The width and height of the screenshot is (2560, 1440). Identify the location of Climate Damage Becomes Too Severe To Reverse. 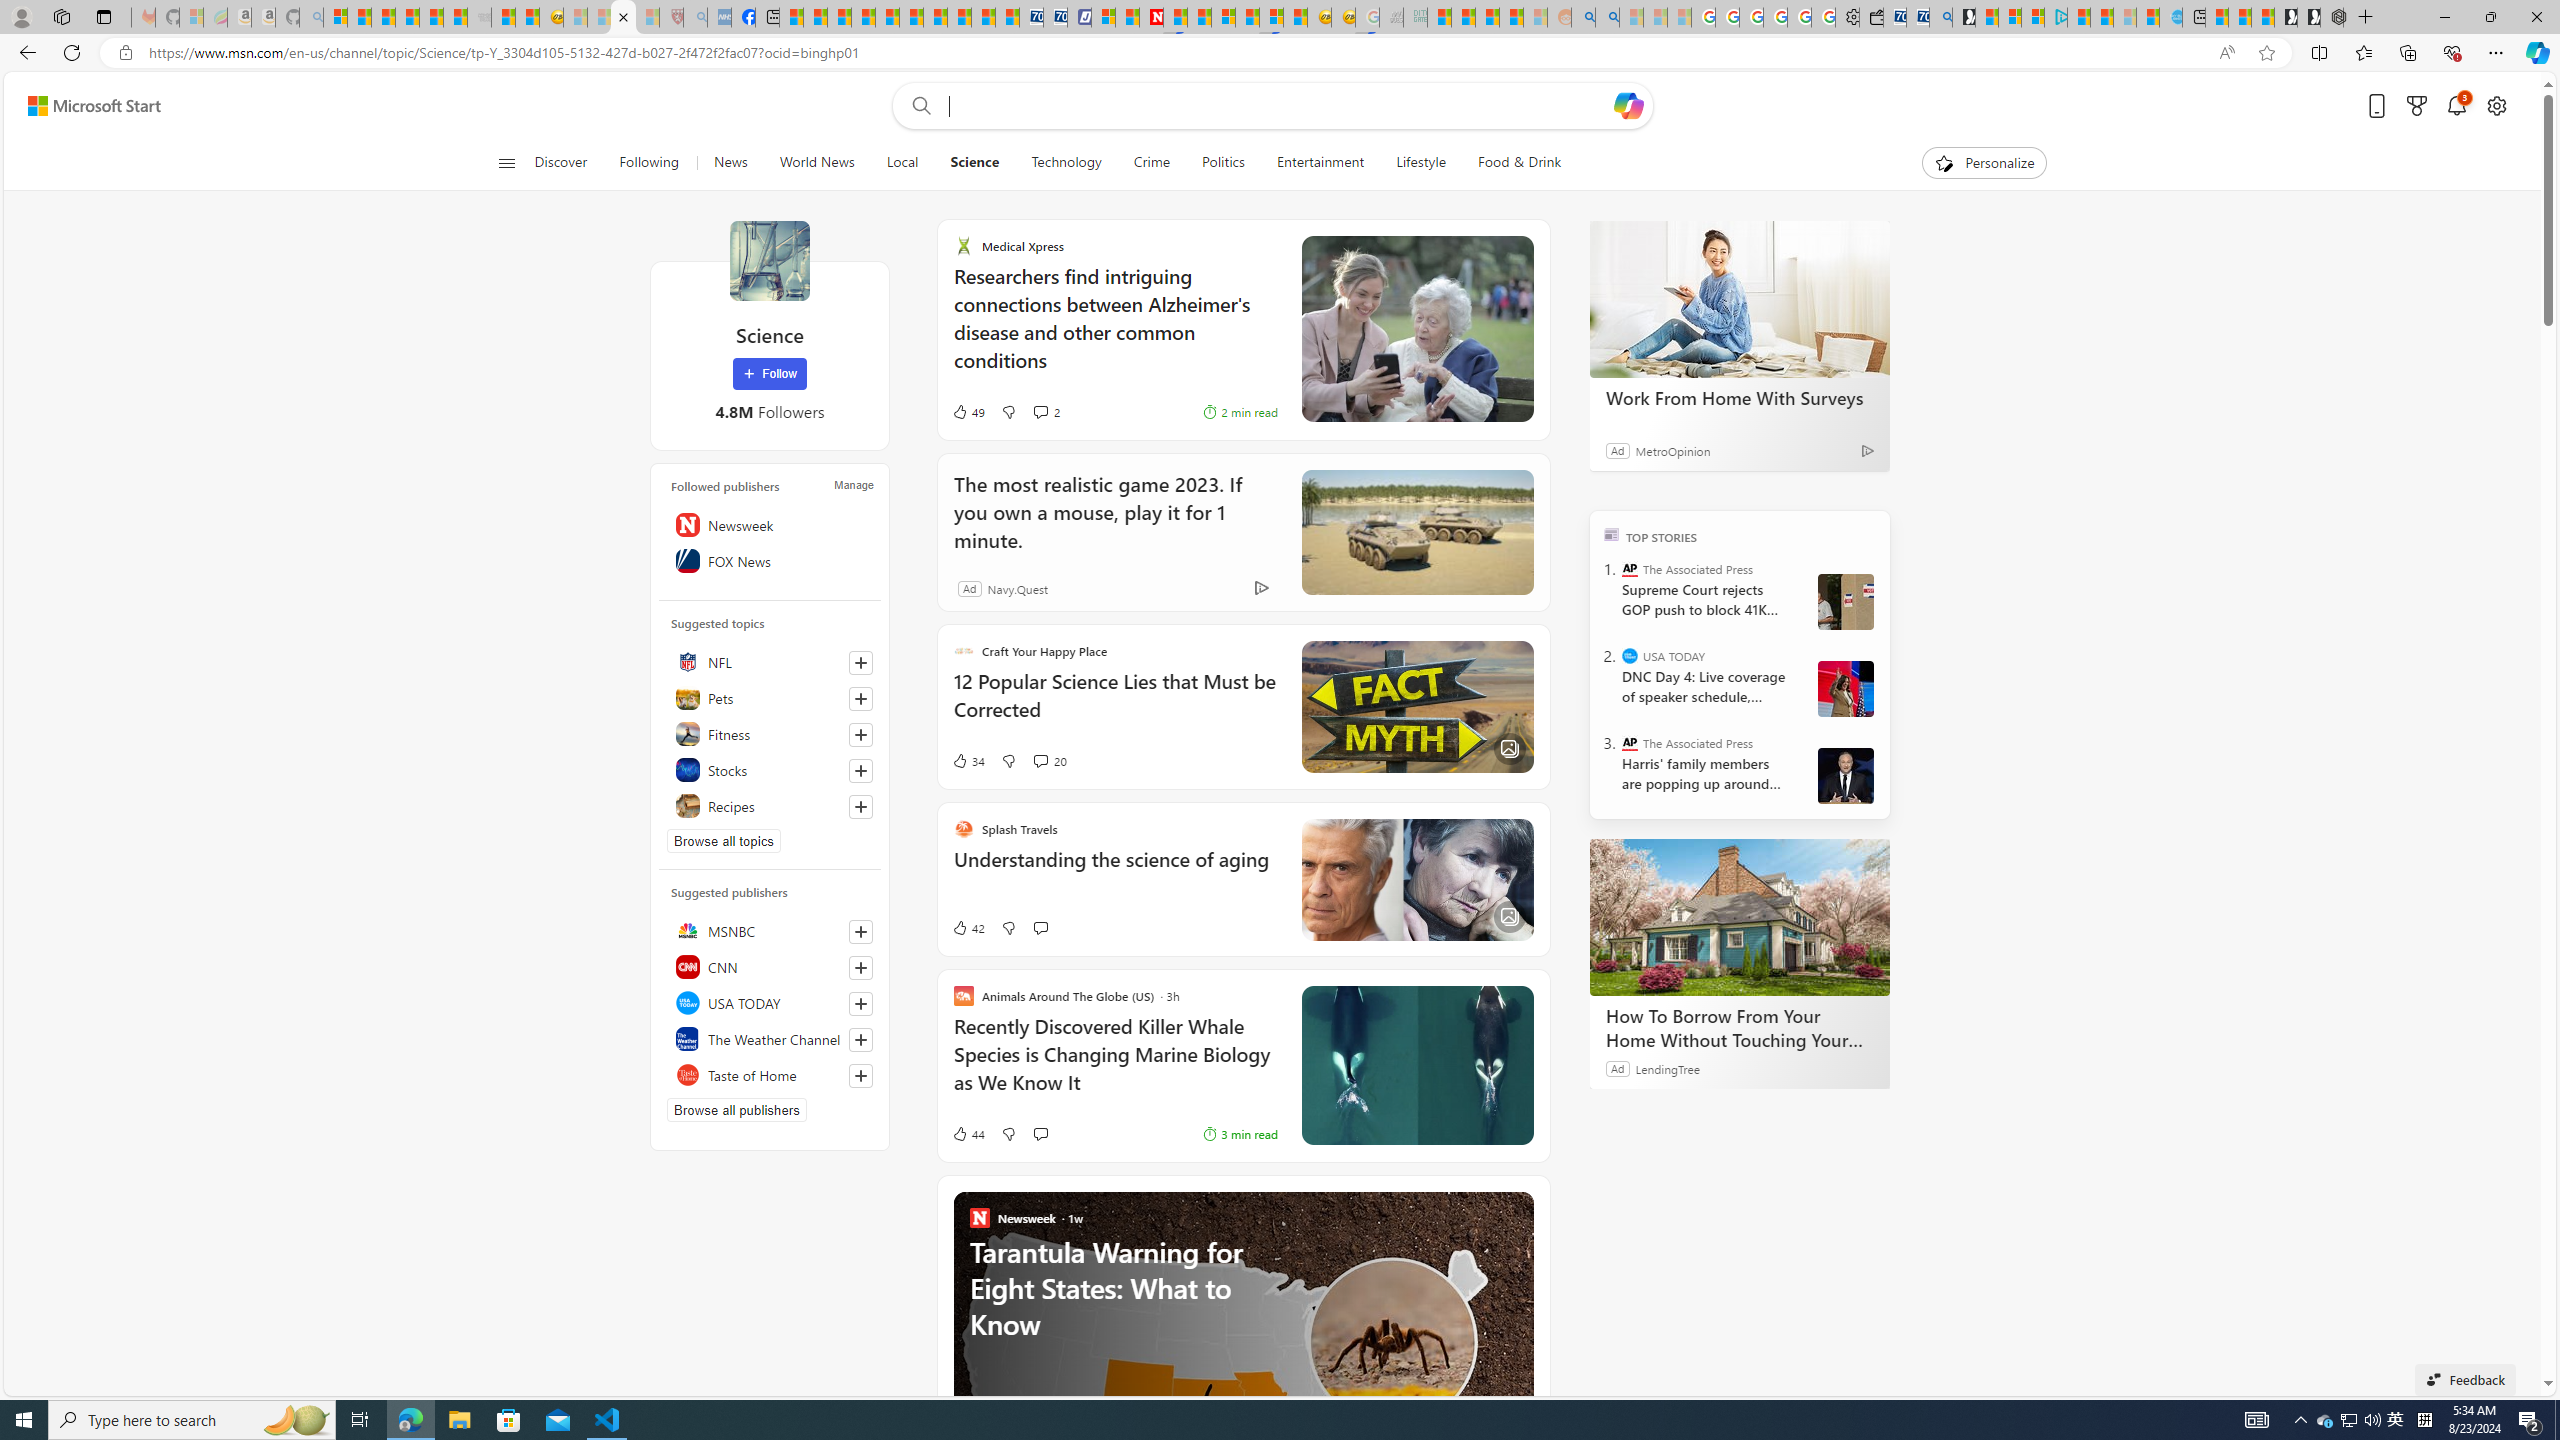
(862, 17).